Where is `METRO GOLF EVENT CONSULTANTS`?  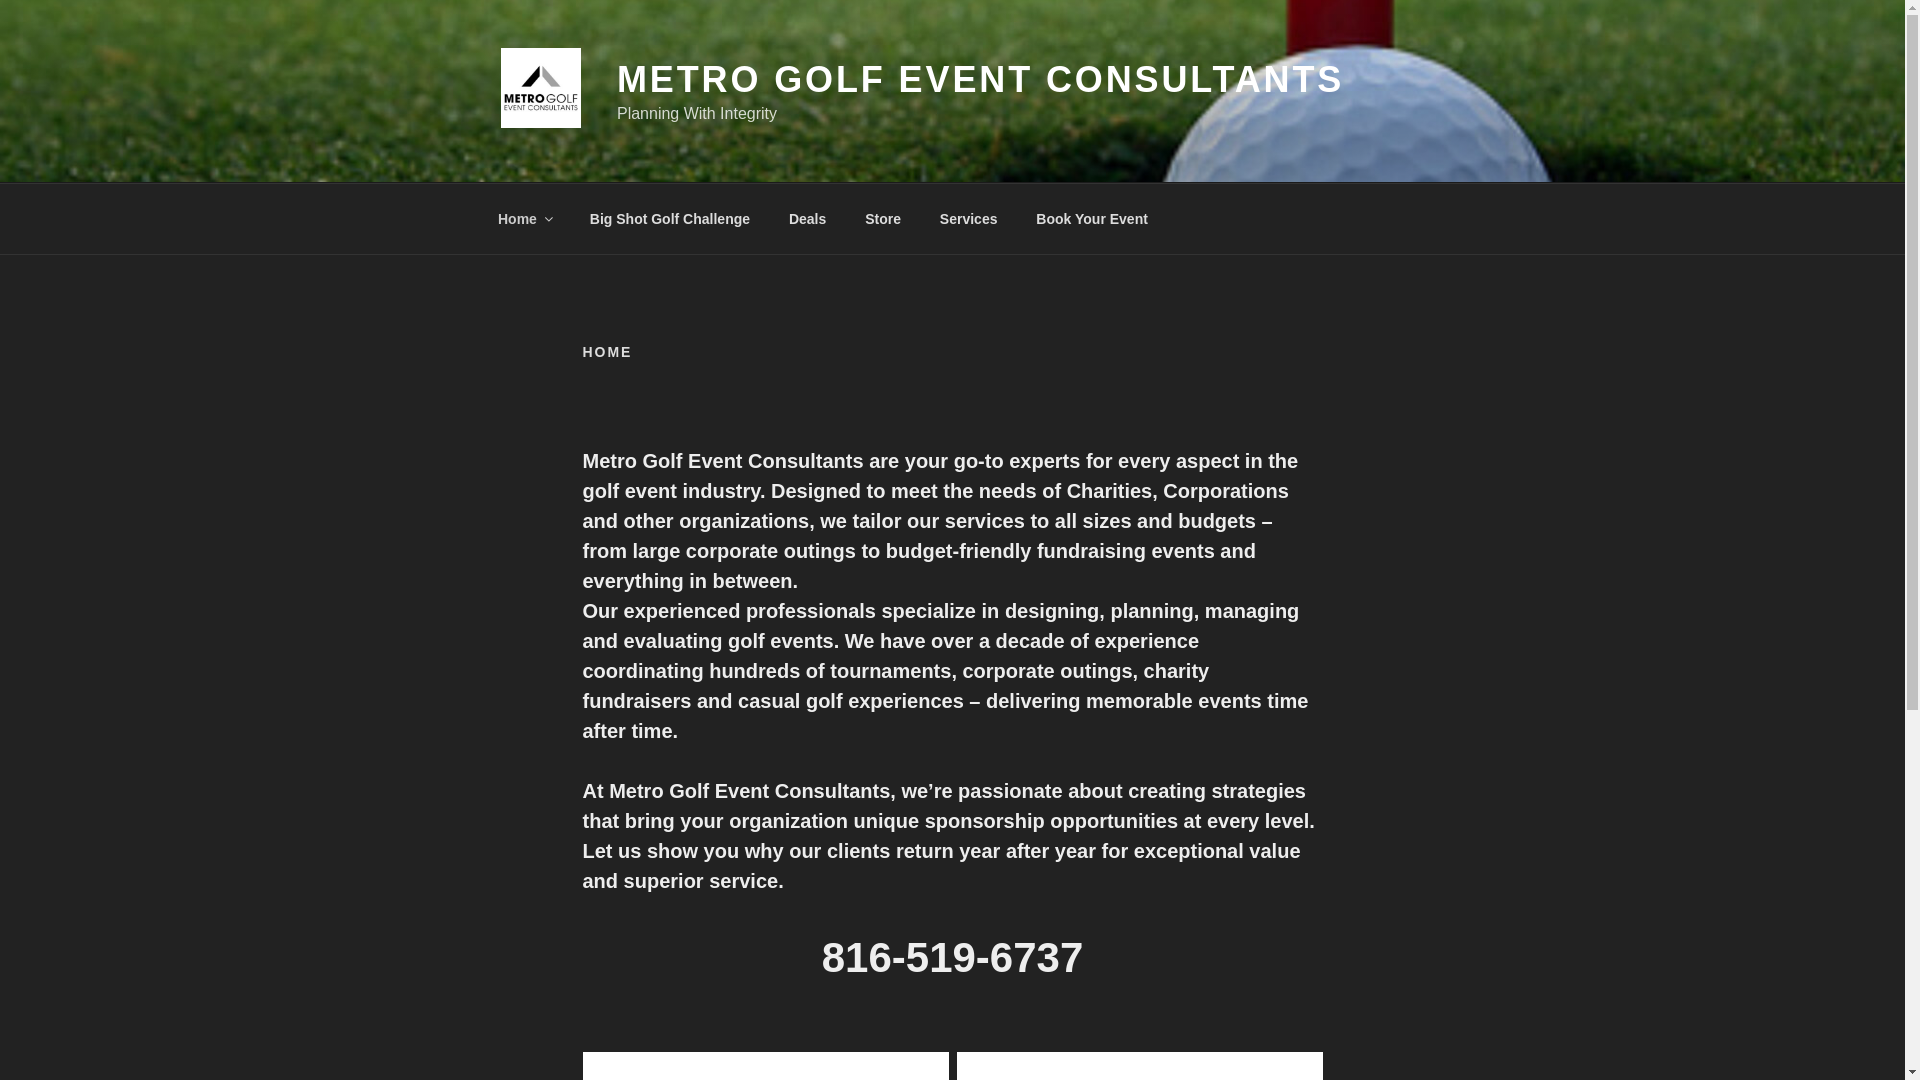
METRO GOLF EVENT CONSULTANTS is located at coordinates (980, 80).